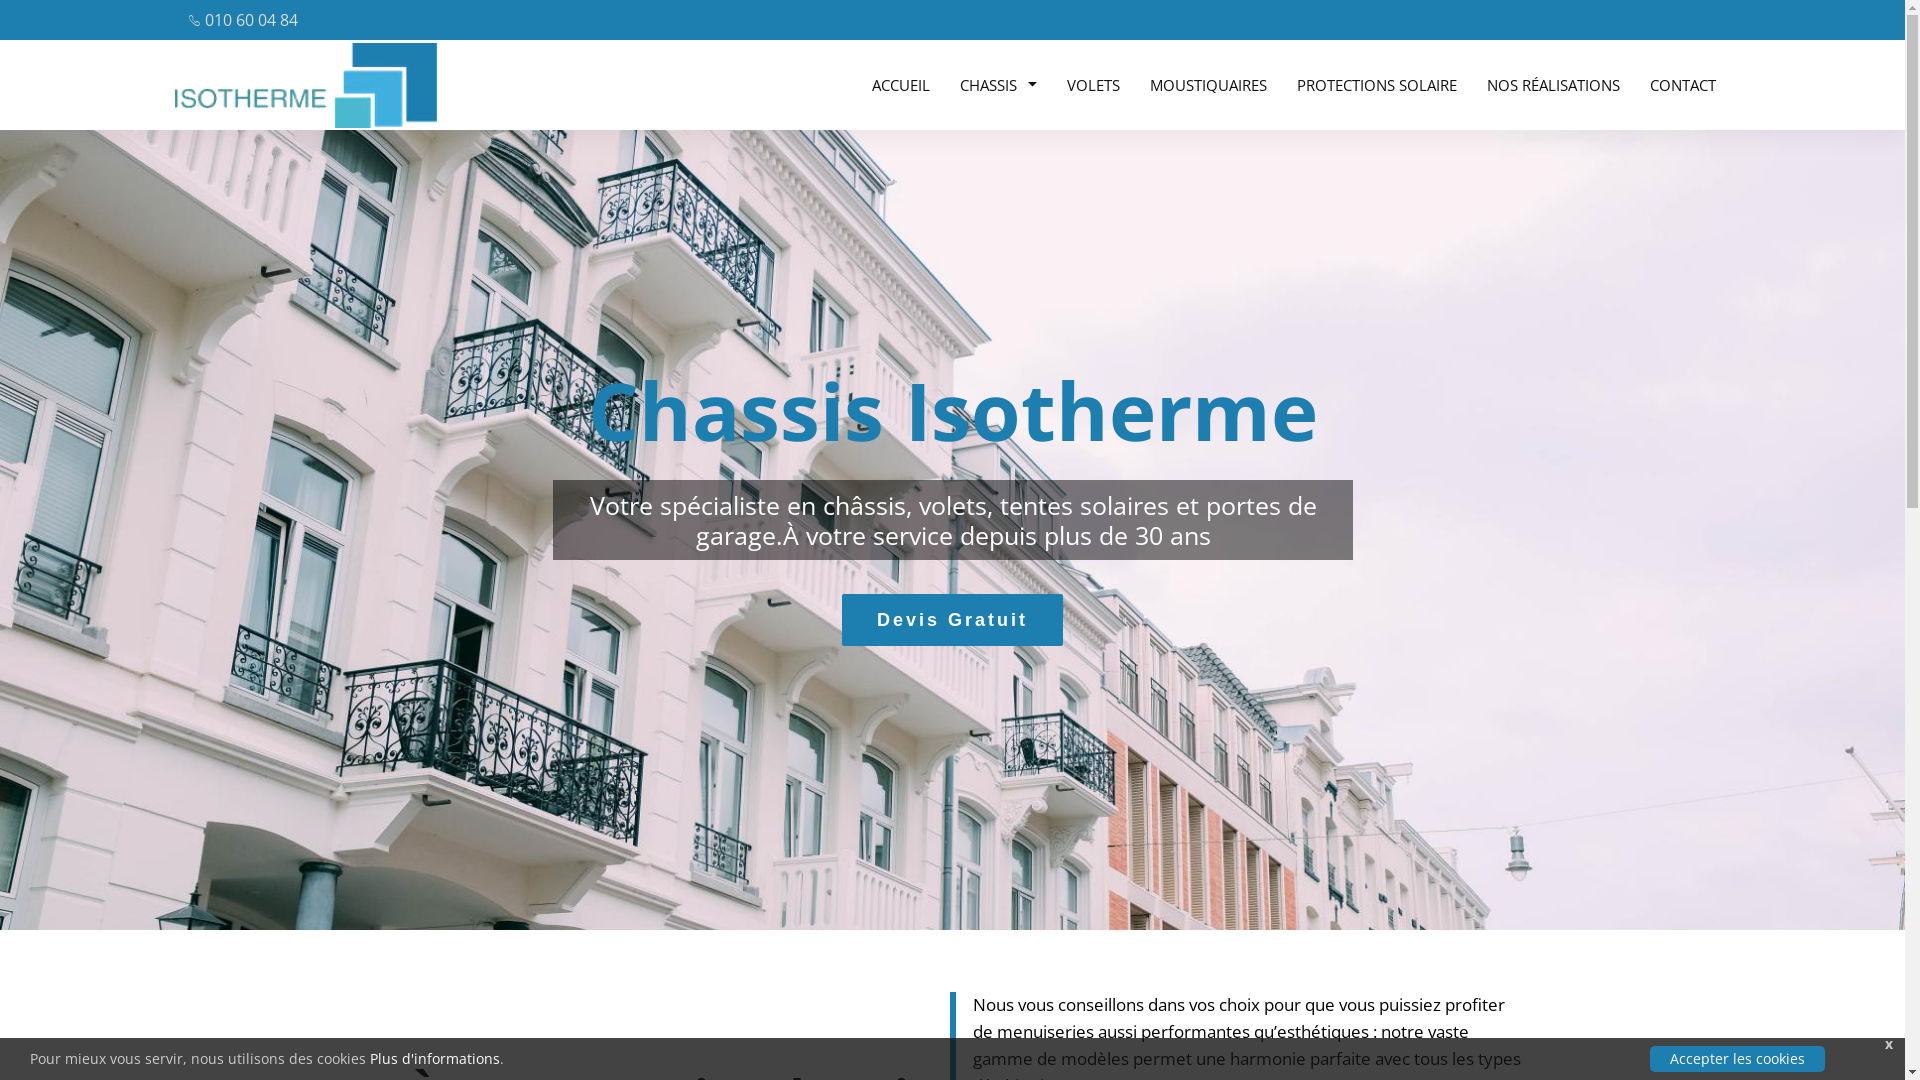 The width and height of the screenshot is (1920, 1080). Describe the element at coordinates (435, 1059) in the screenshot. I see `Plus d'informations` at that location.